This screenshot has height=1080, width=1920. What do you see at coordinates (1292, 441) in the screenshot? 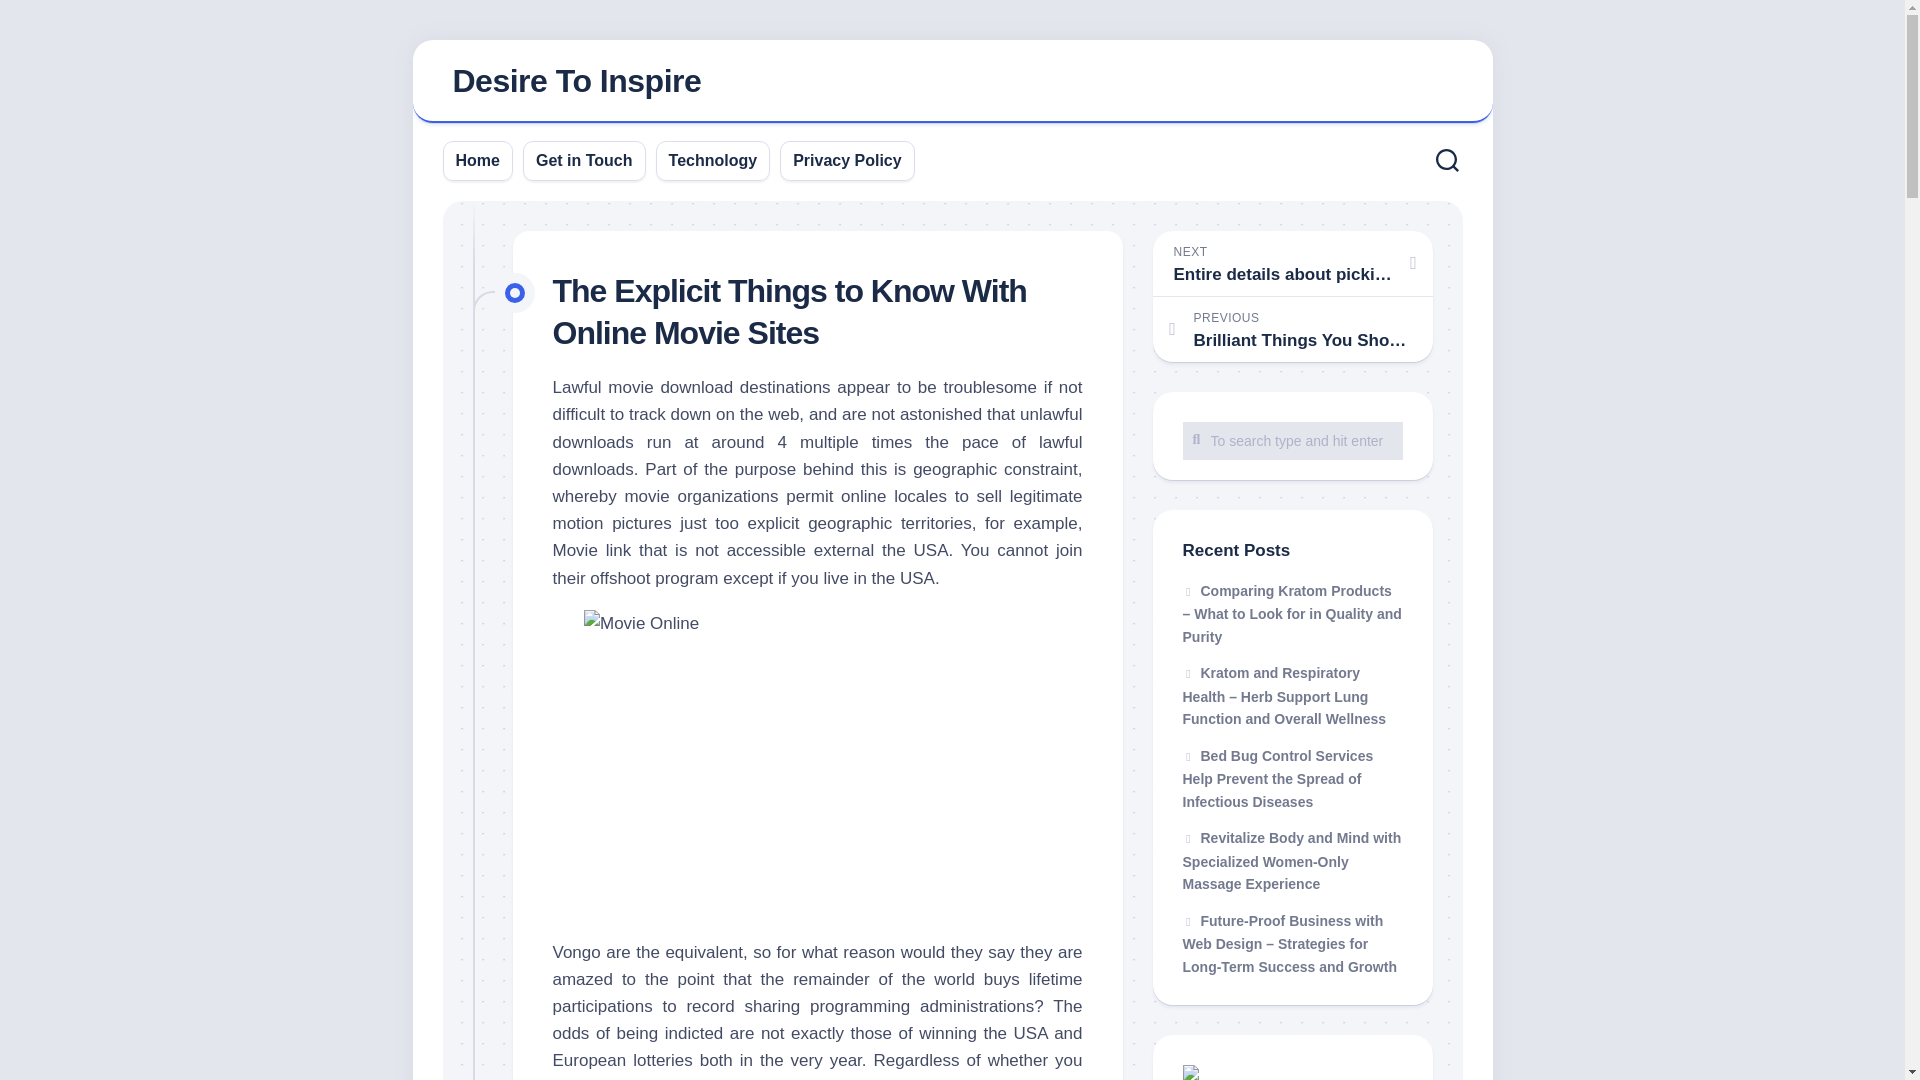
I see `To search type and hit enter` at bounding box center [1292, 441].